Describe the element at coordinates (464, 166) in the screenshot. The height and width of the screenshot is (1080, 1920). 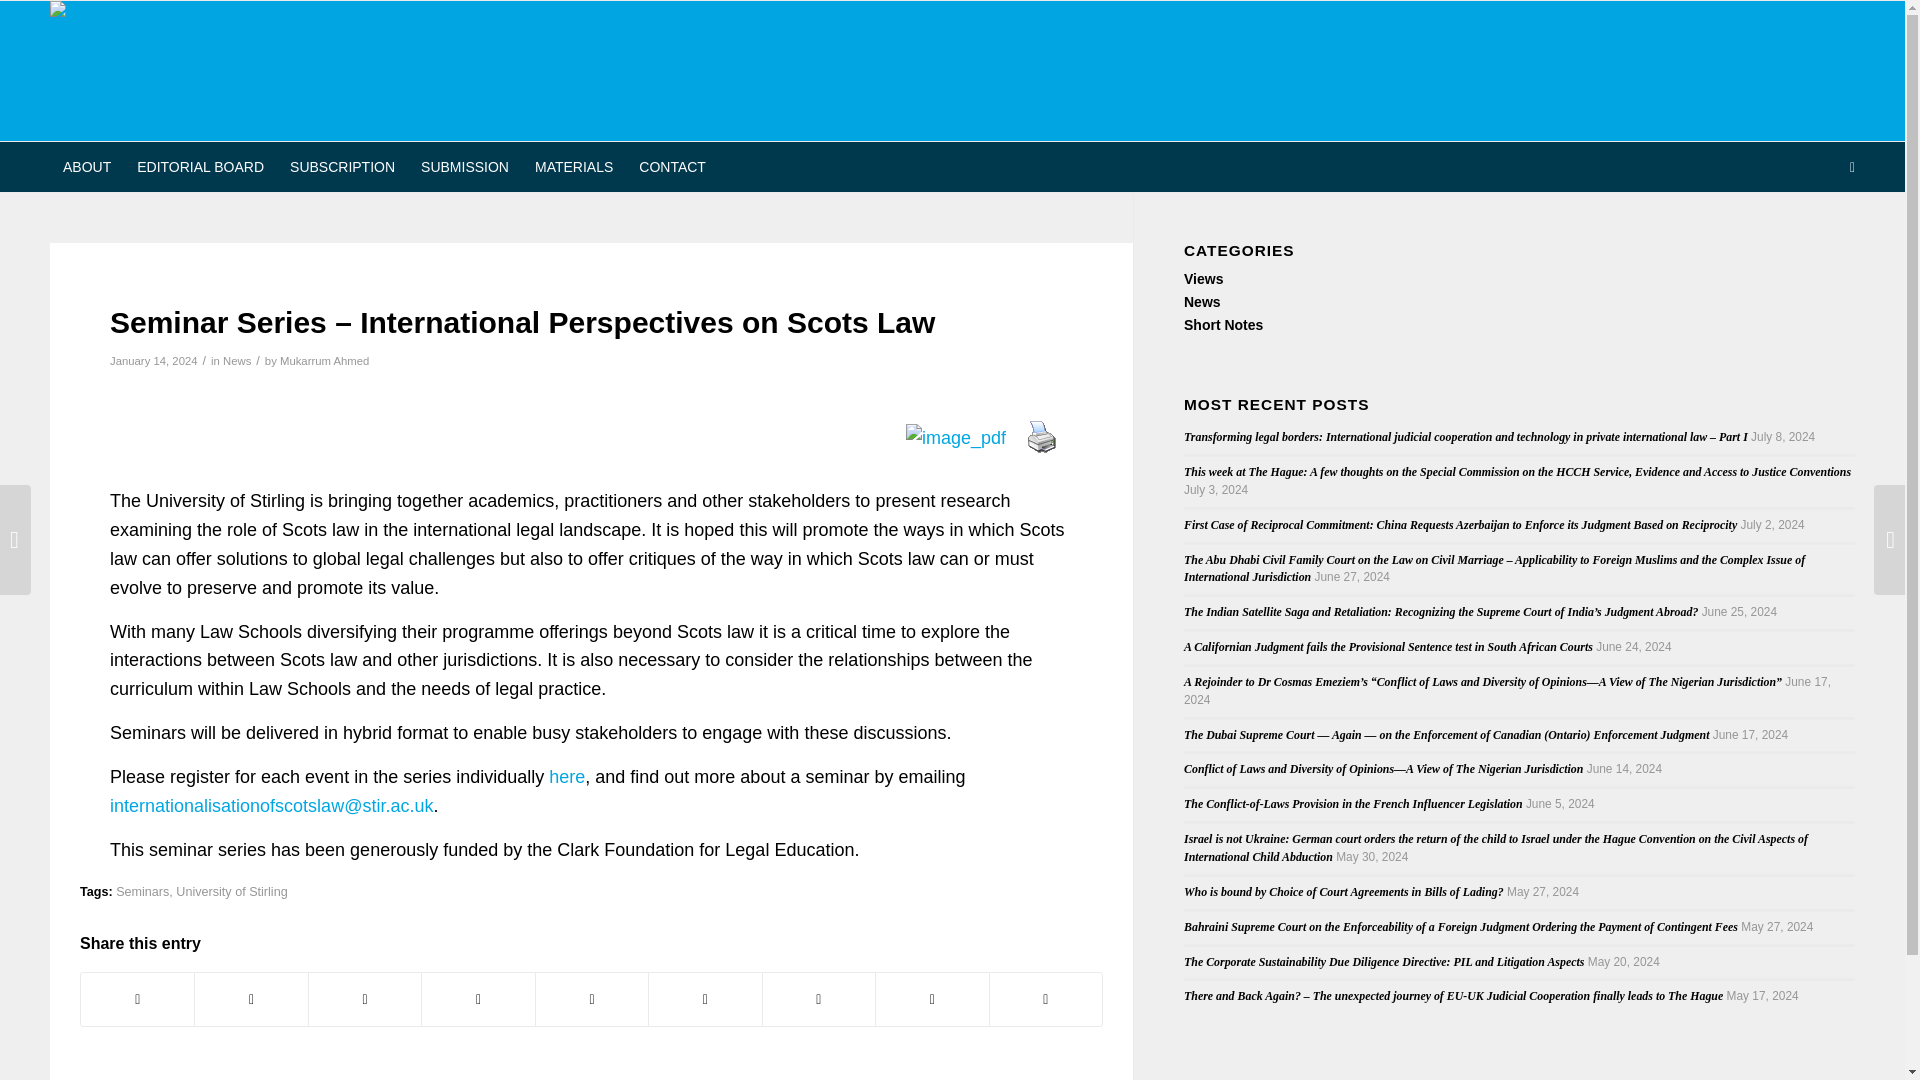
I see `SUBMISSION` at that location.